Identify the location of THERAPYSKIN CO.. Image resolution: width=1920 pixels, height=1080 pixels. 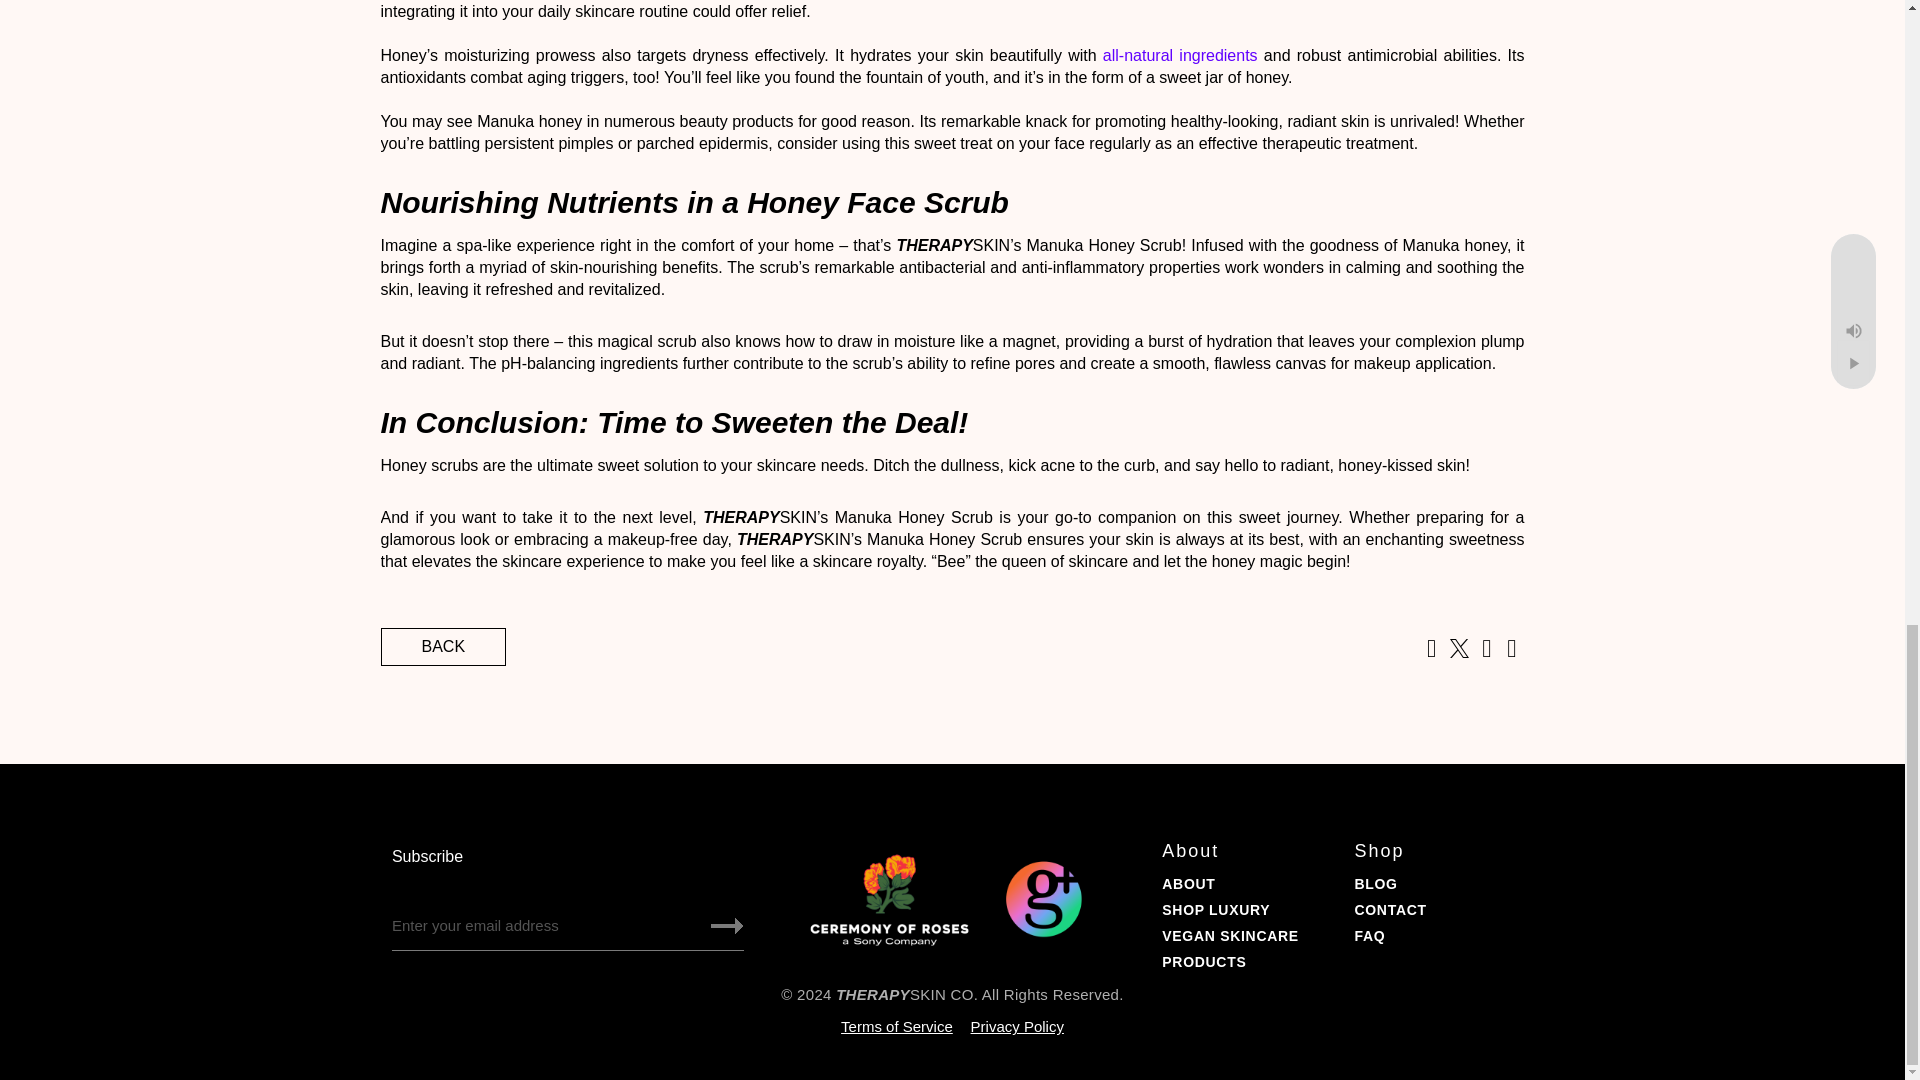
(906, 994).